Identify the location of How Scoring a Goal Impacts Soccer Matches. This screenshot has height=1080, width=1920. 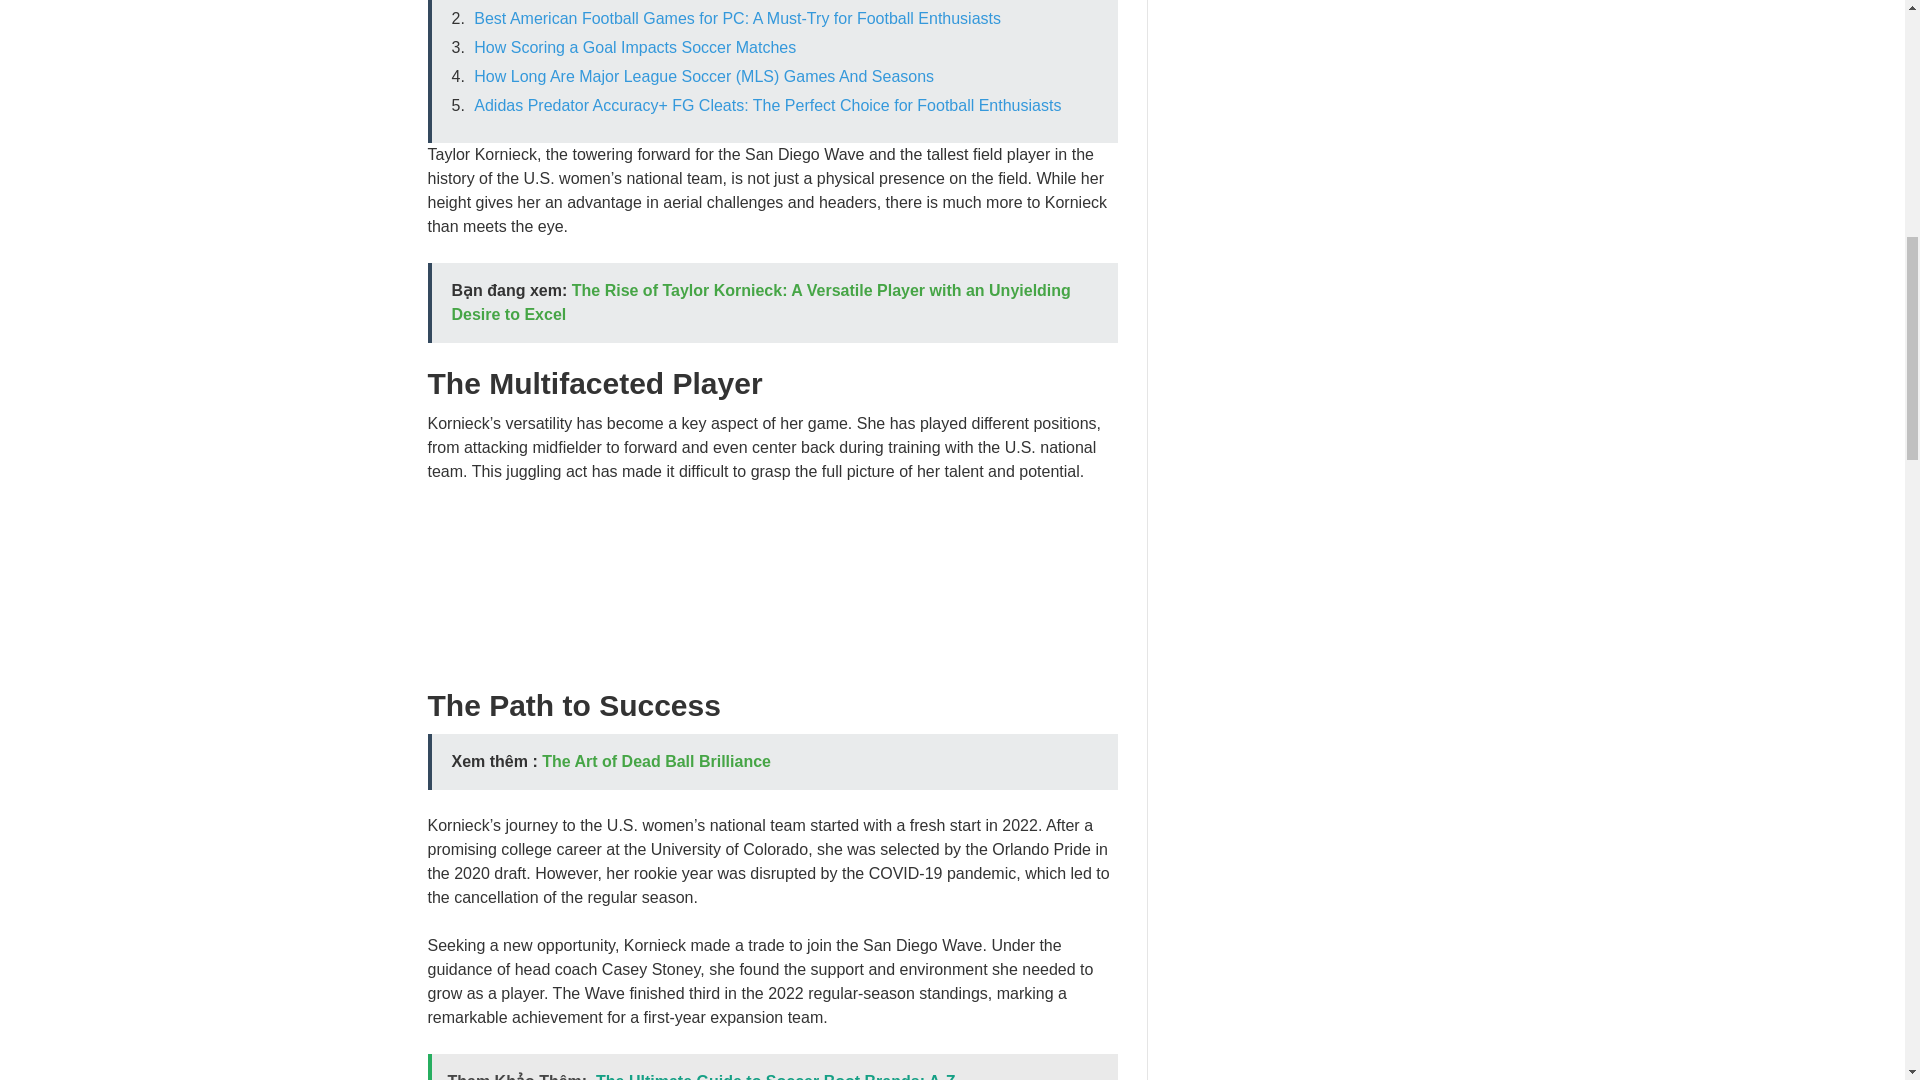
(635, 47).